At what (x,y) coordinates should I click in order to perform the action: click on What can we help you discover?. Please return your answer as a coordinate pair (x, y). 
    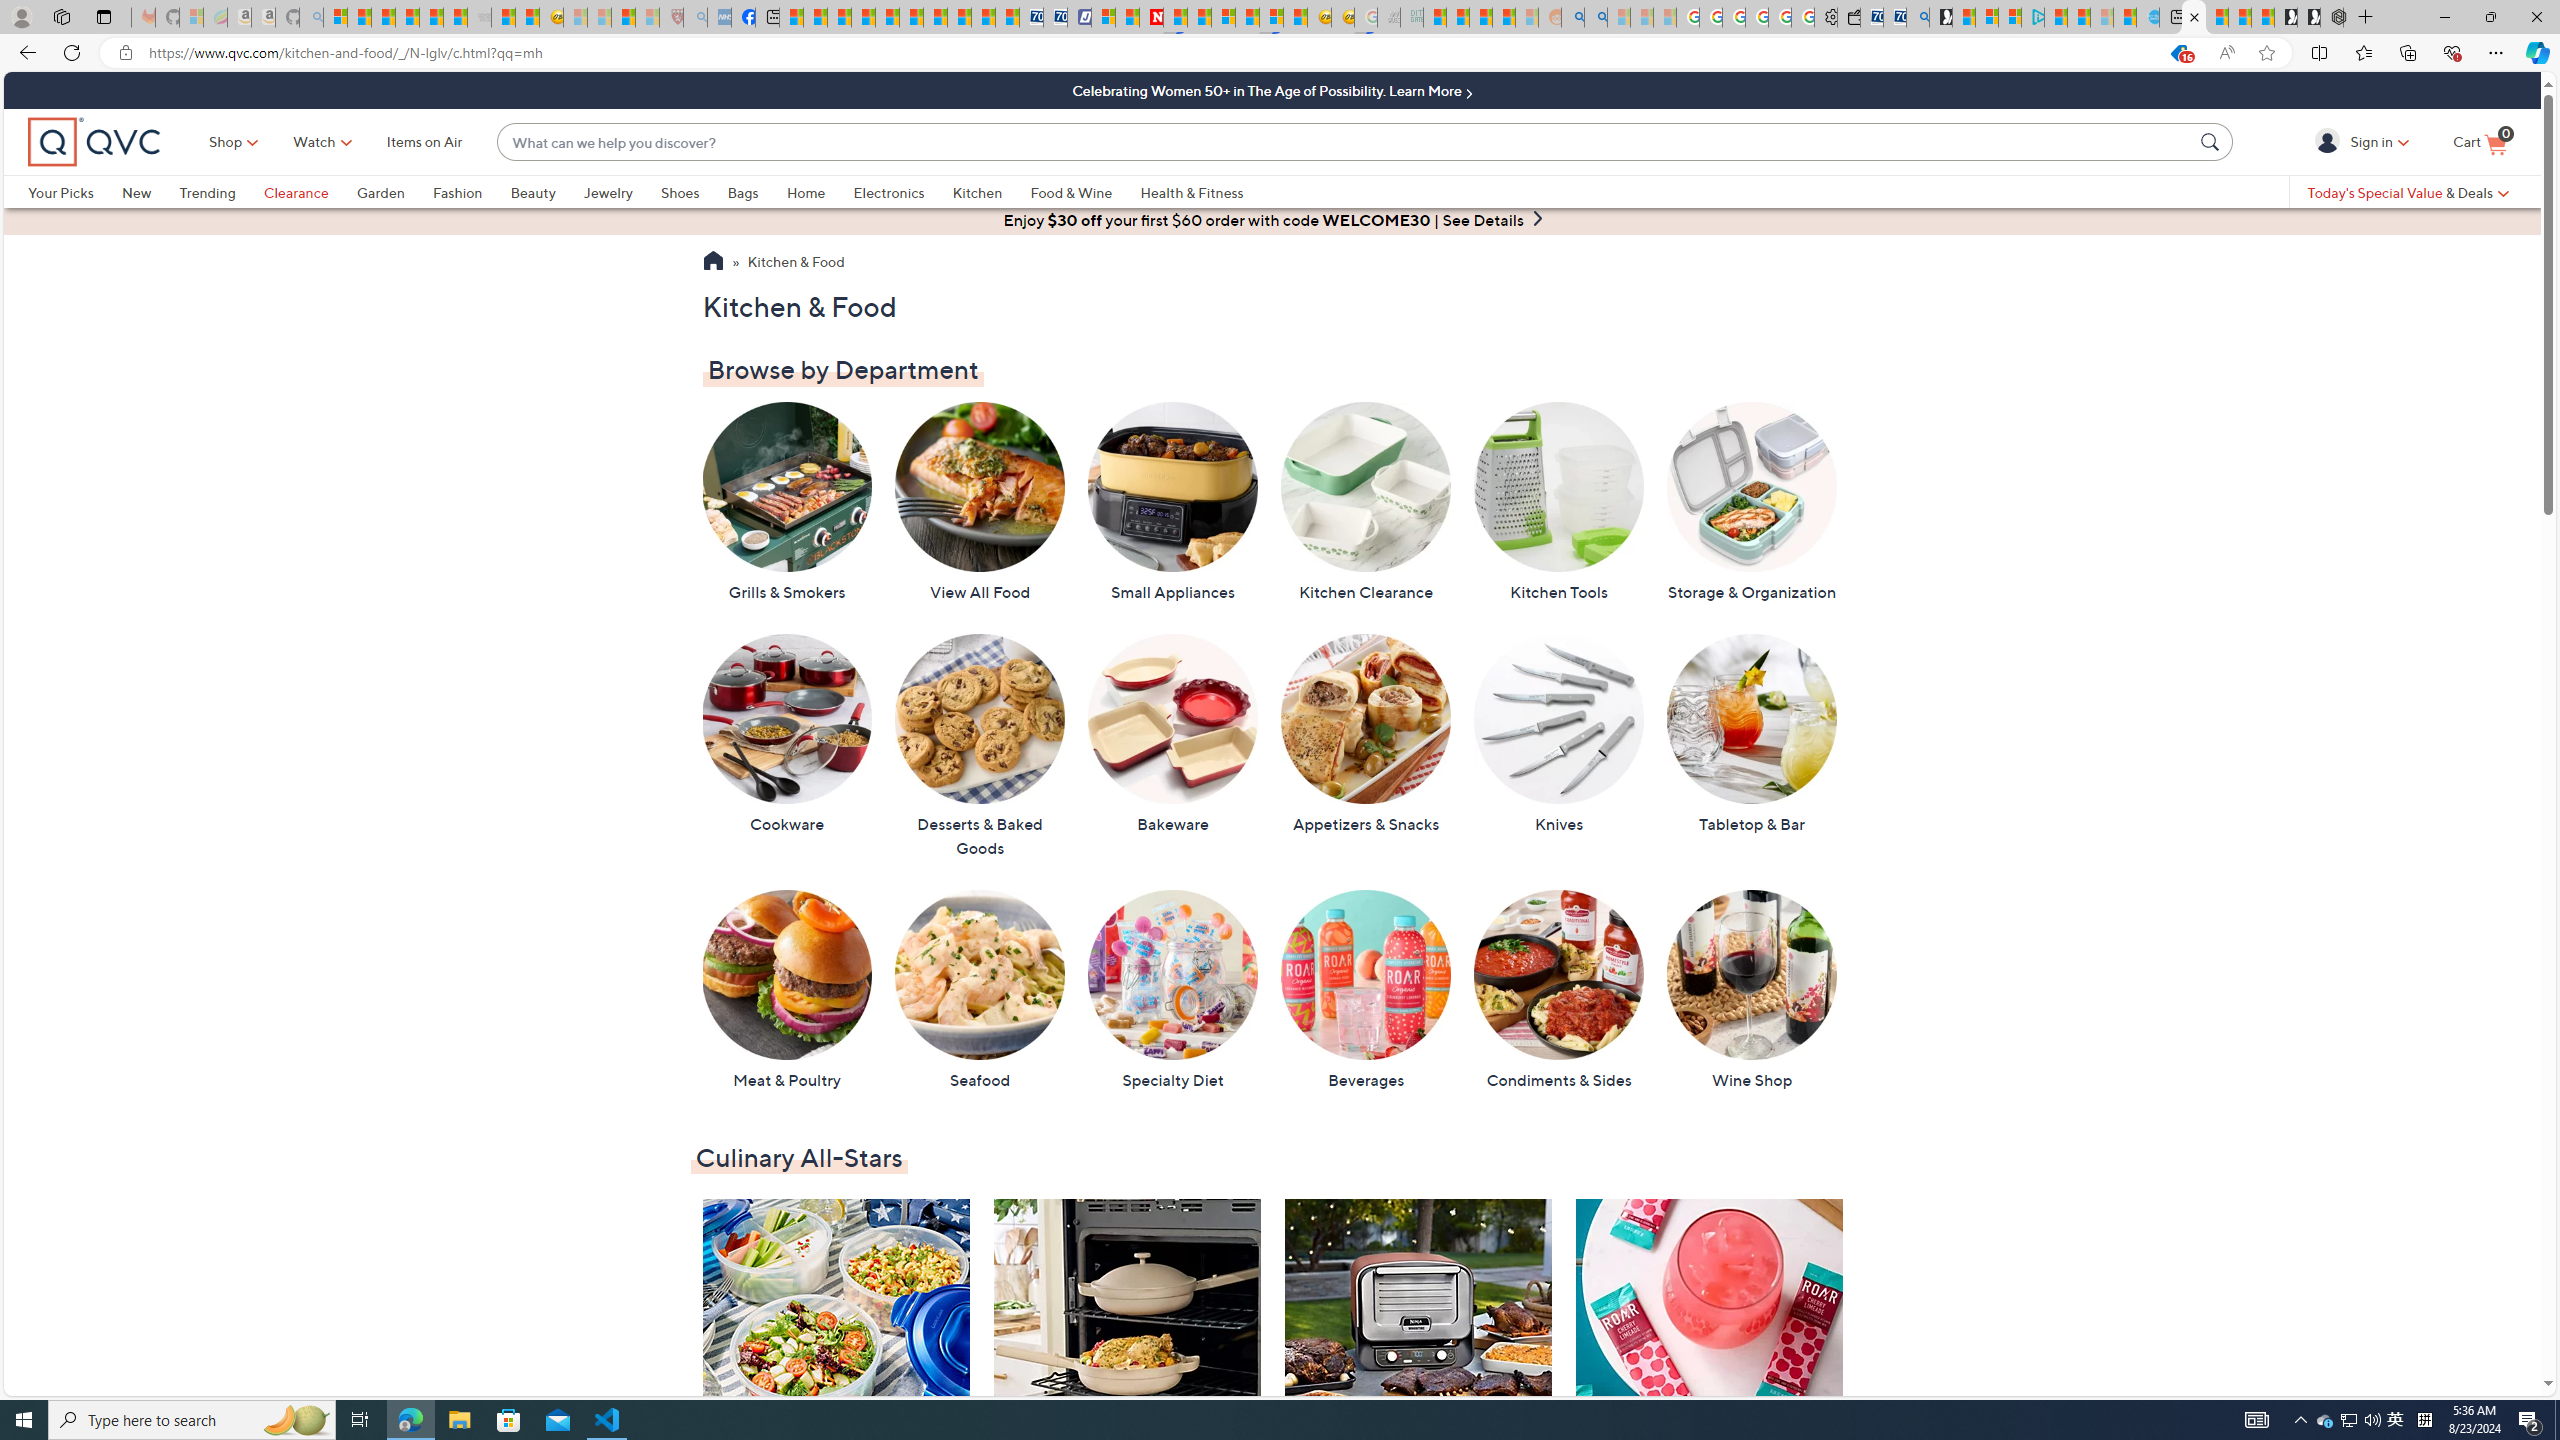
    Looking at the image, I should click on (1345, 142).